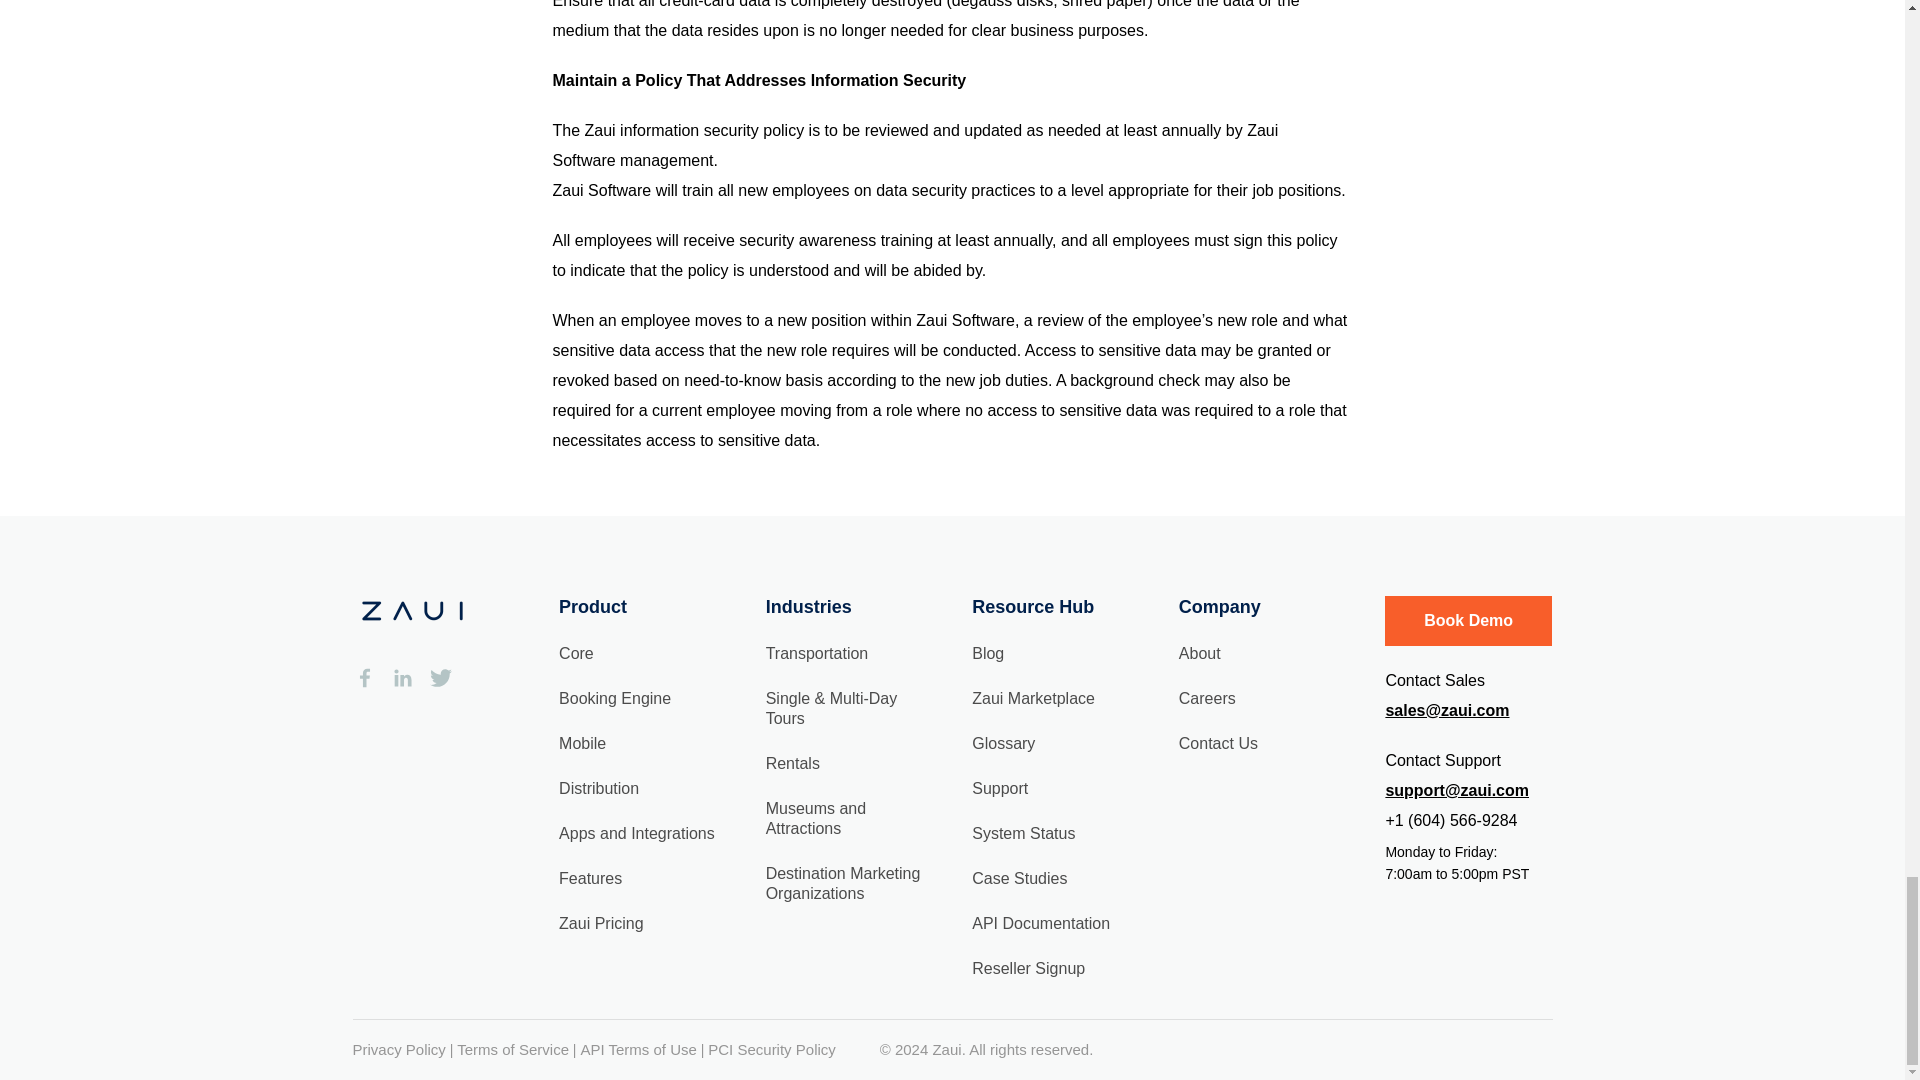 This screenshot has height=1080, width=1920. Describe the element at coordinates (614, 698) in the screenshot. I see `Booking Engine` at that location.